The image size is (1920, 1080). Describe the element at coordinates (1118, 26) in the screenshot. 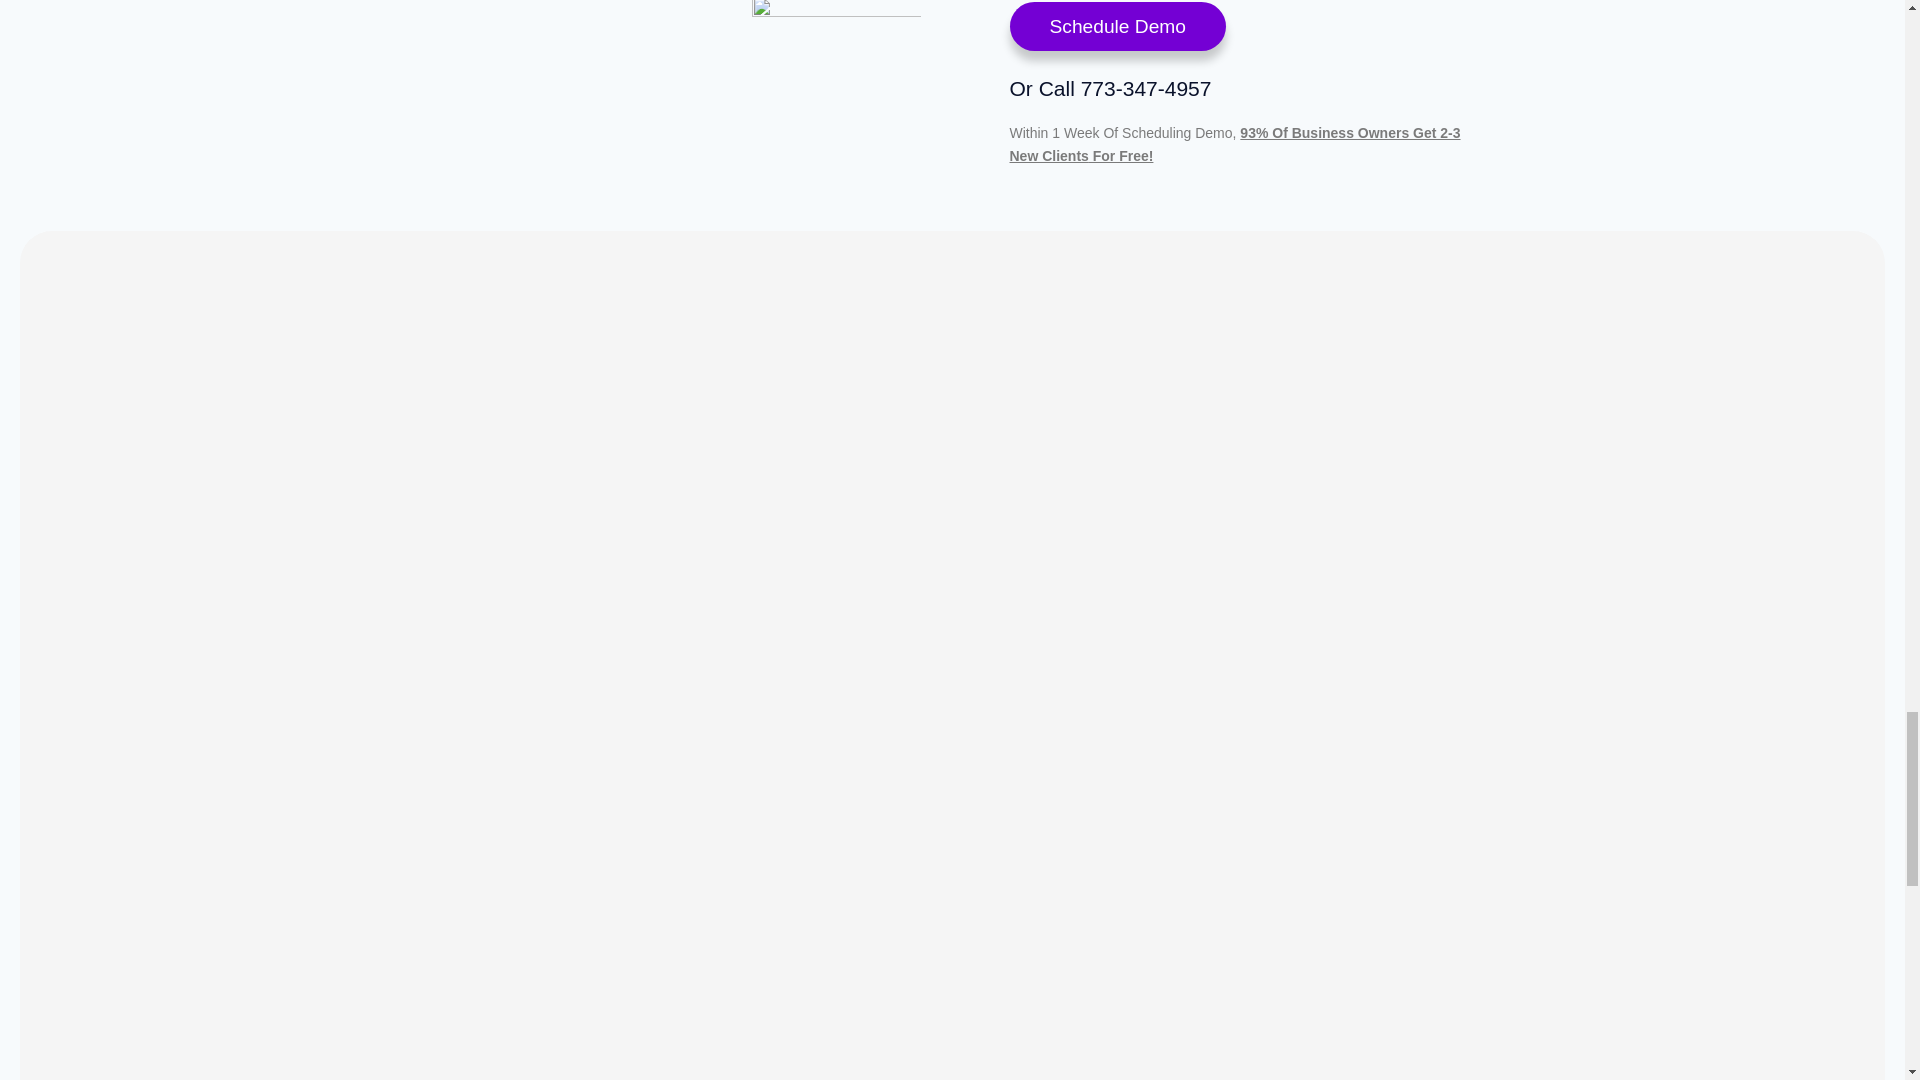

I see `Schedule Demo` at that location.